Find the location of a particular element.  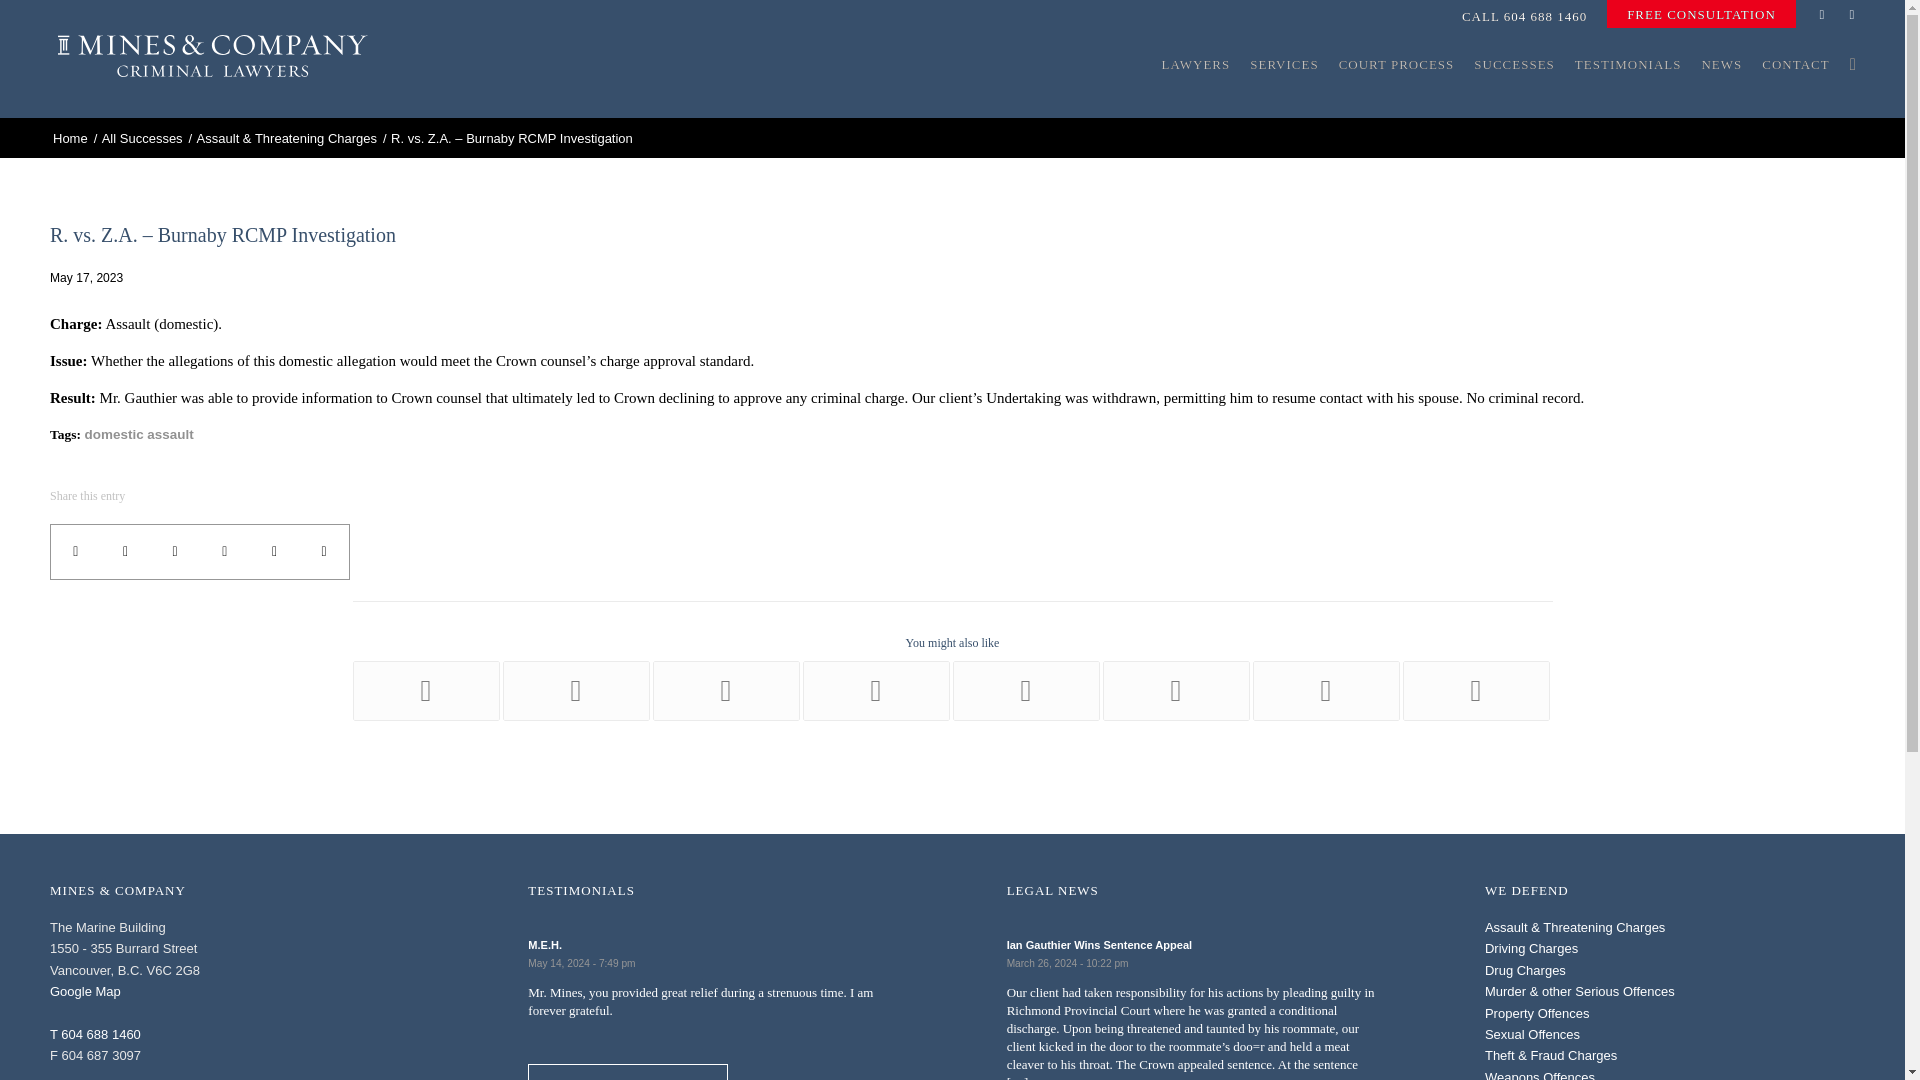

604 688 1460 is located at coordinates (1545, 16).